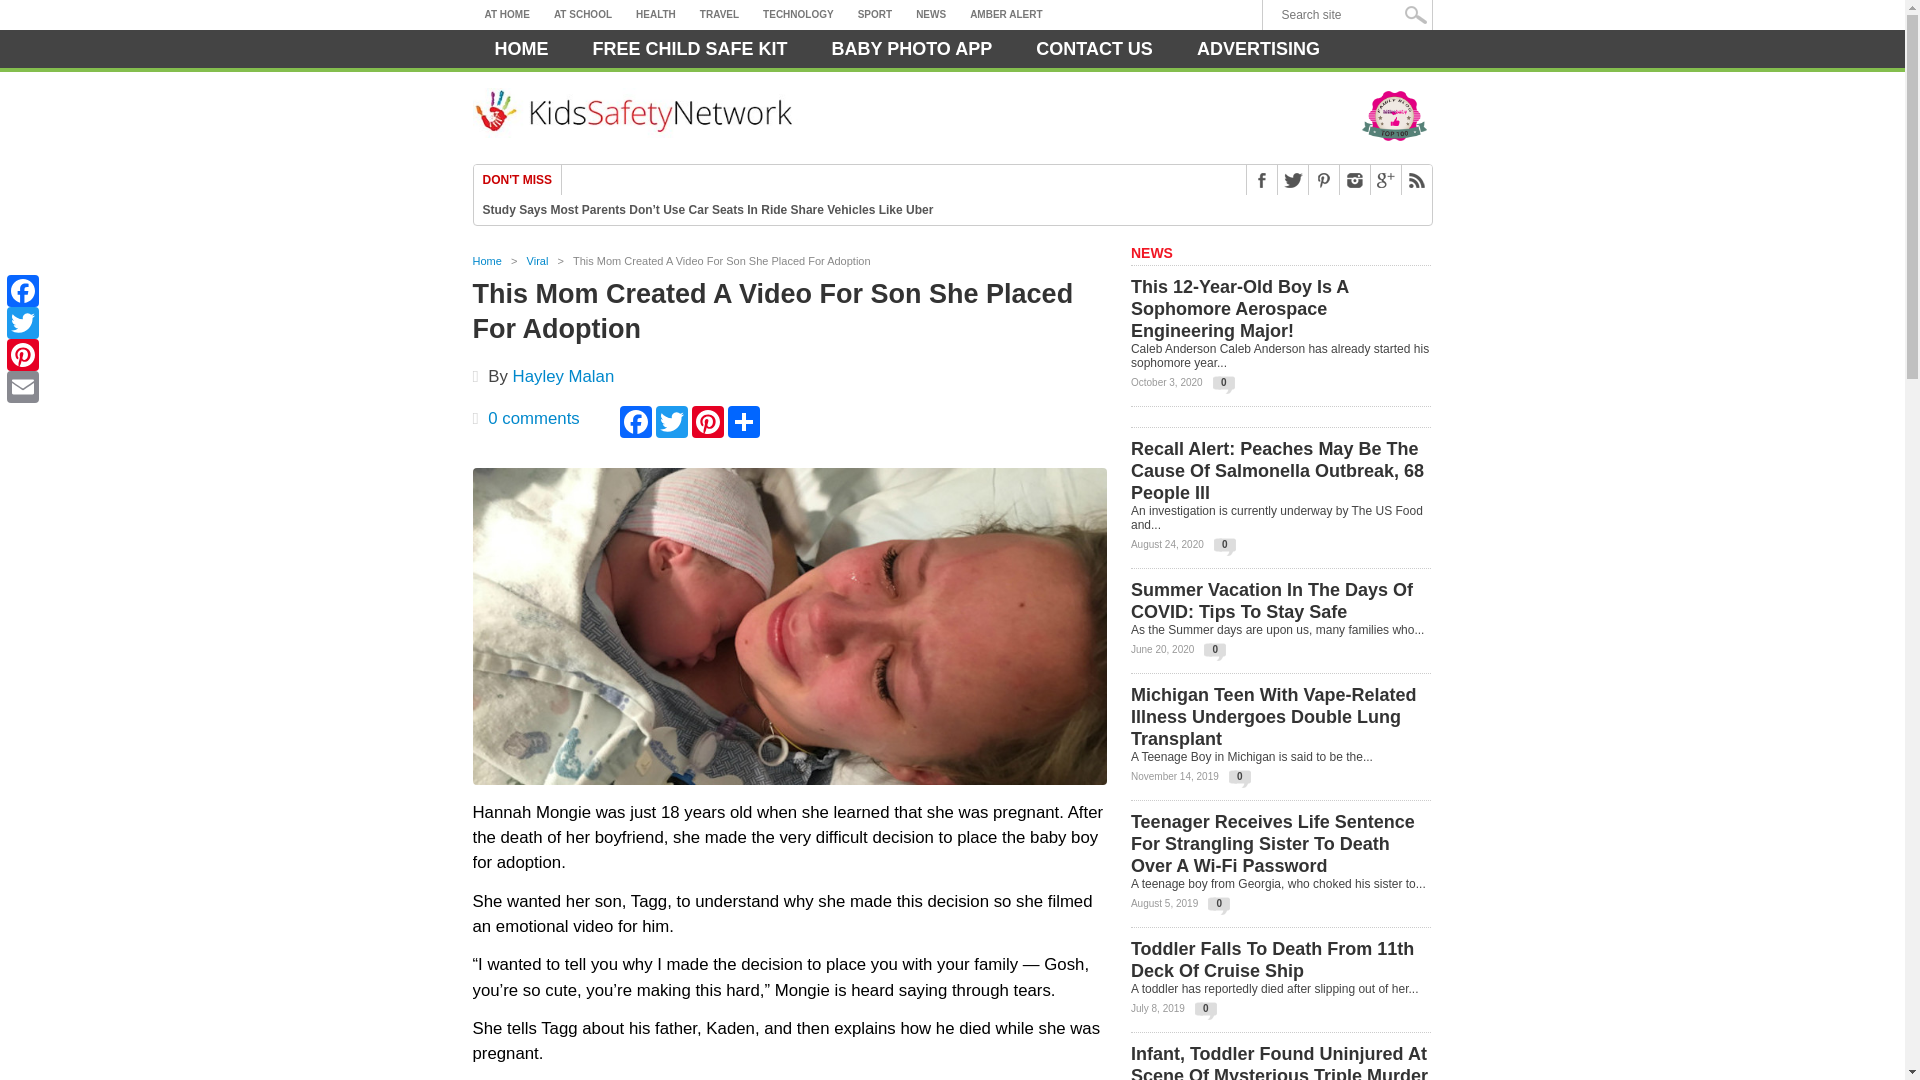 The height and width of the screenshot is (1080, 1920). I want to click on SPORT, so click(875, 15).